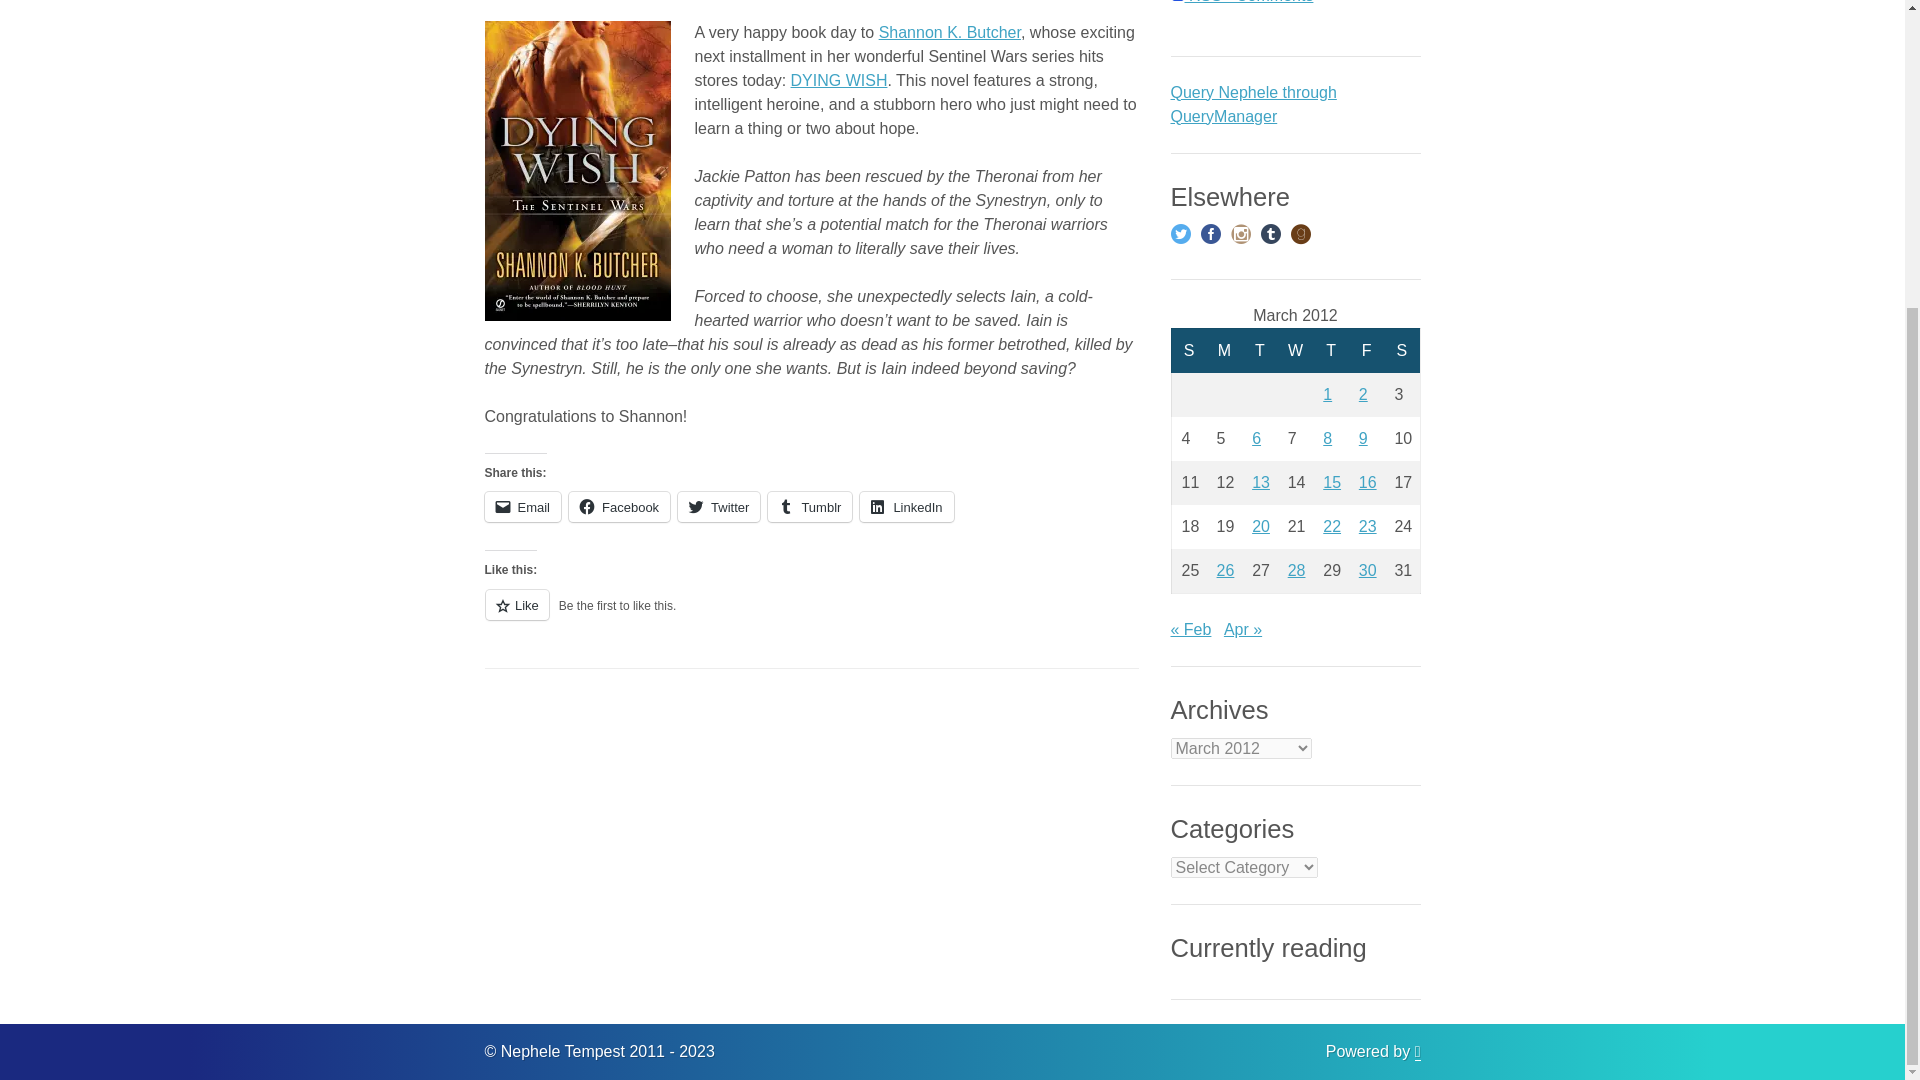 The width and height of the screenshot is (1920, 1080). Describe the element at coordinates (718, 506) in the screenshot. I see `Twitter` at that location.